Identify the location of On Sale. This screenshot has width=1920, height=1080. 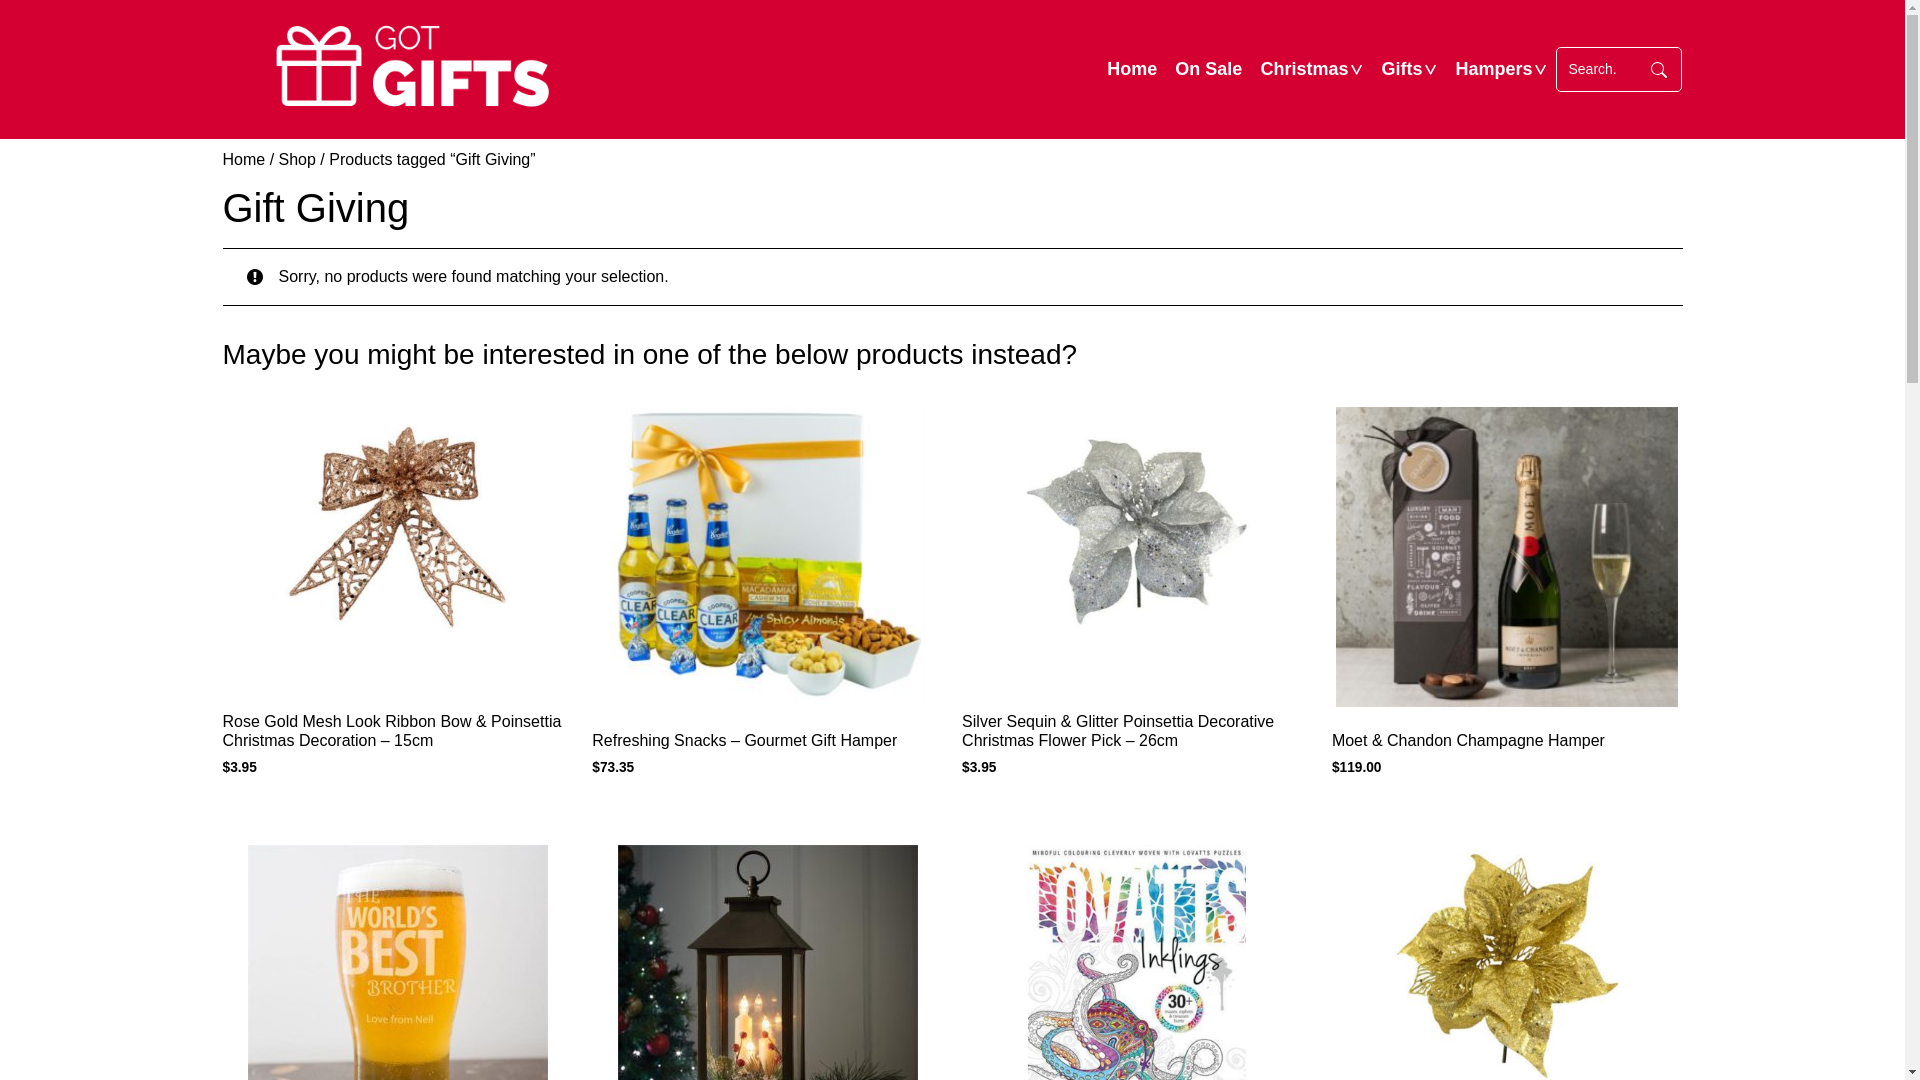
(1208, 70).